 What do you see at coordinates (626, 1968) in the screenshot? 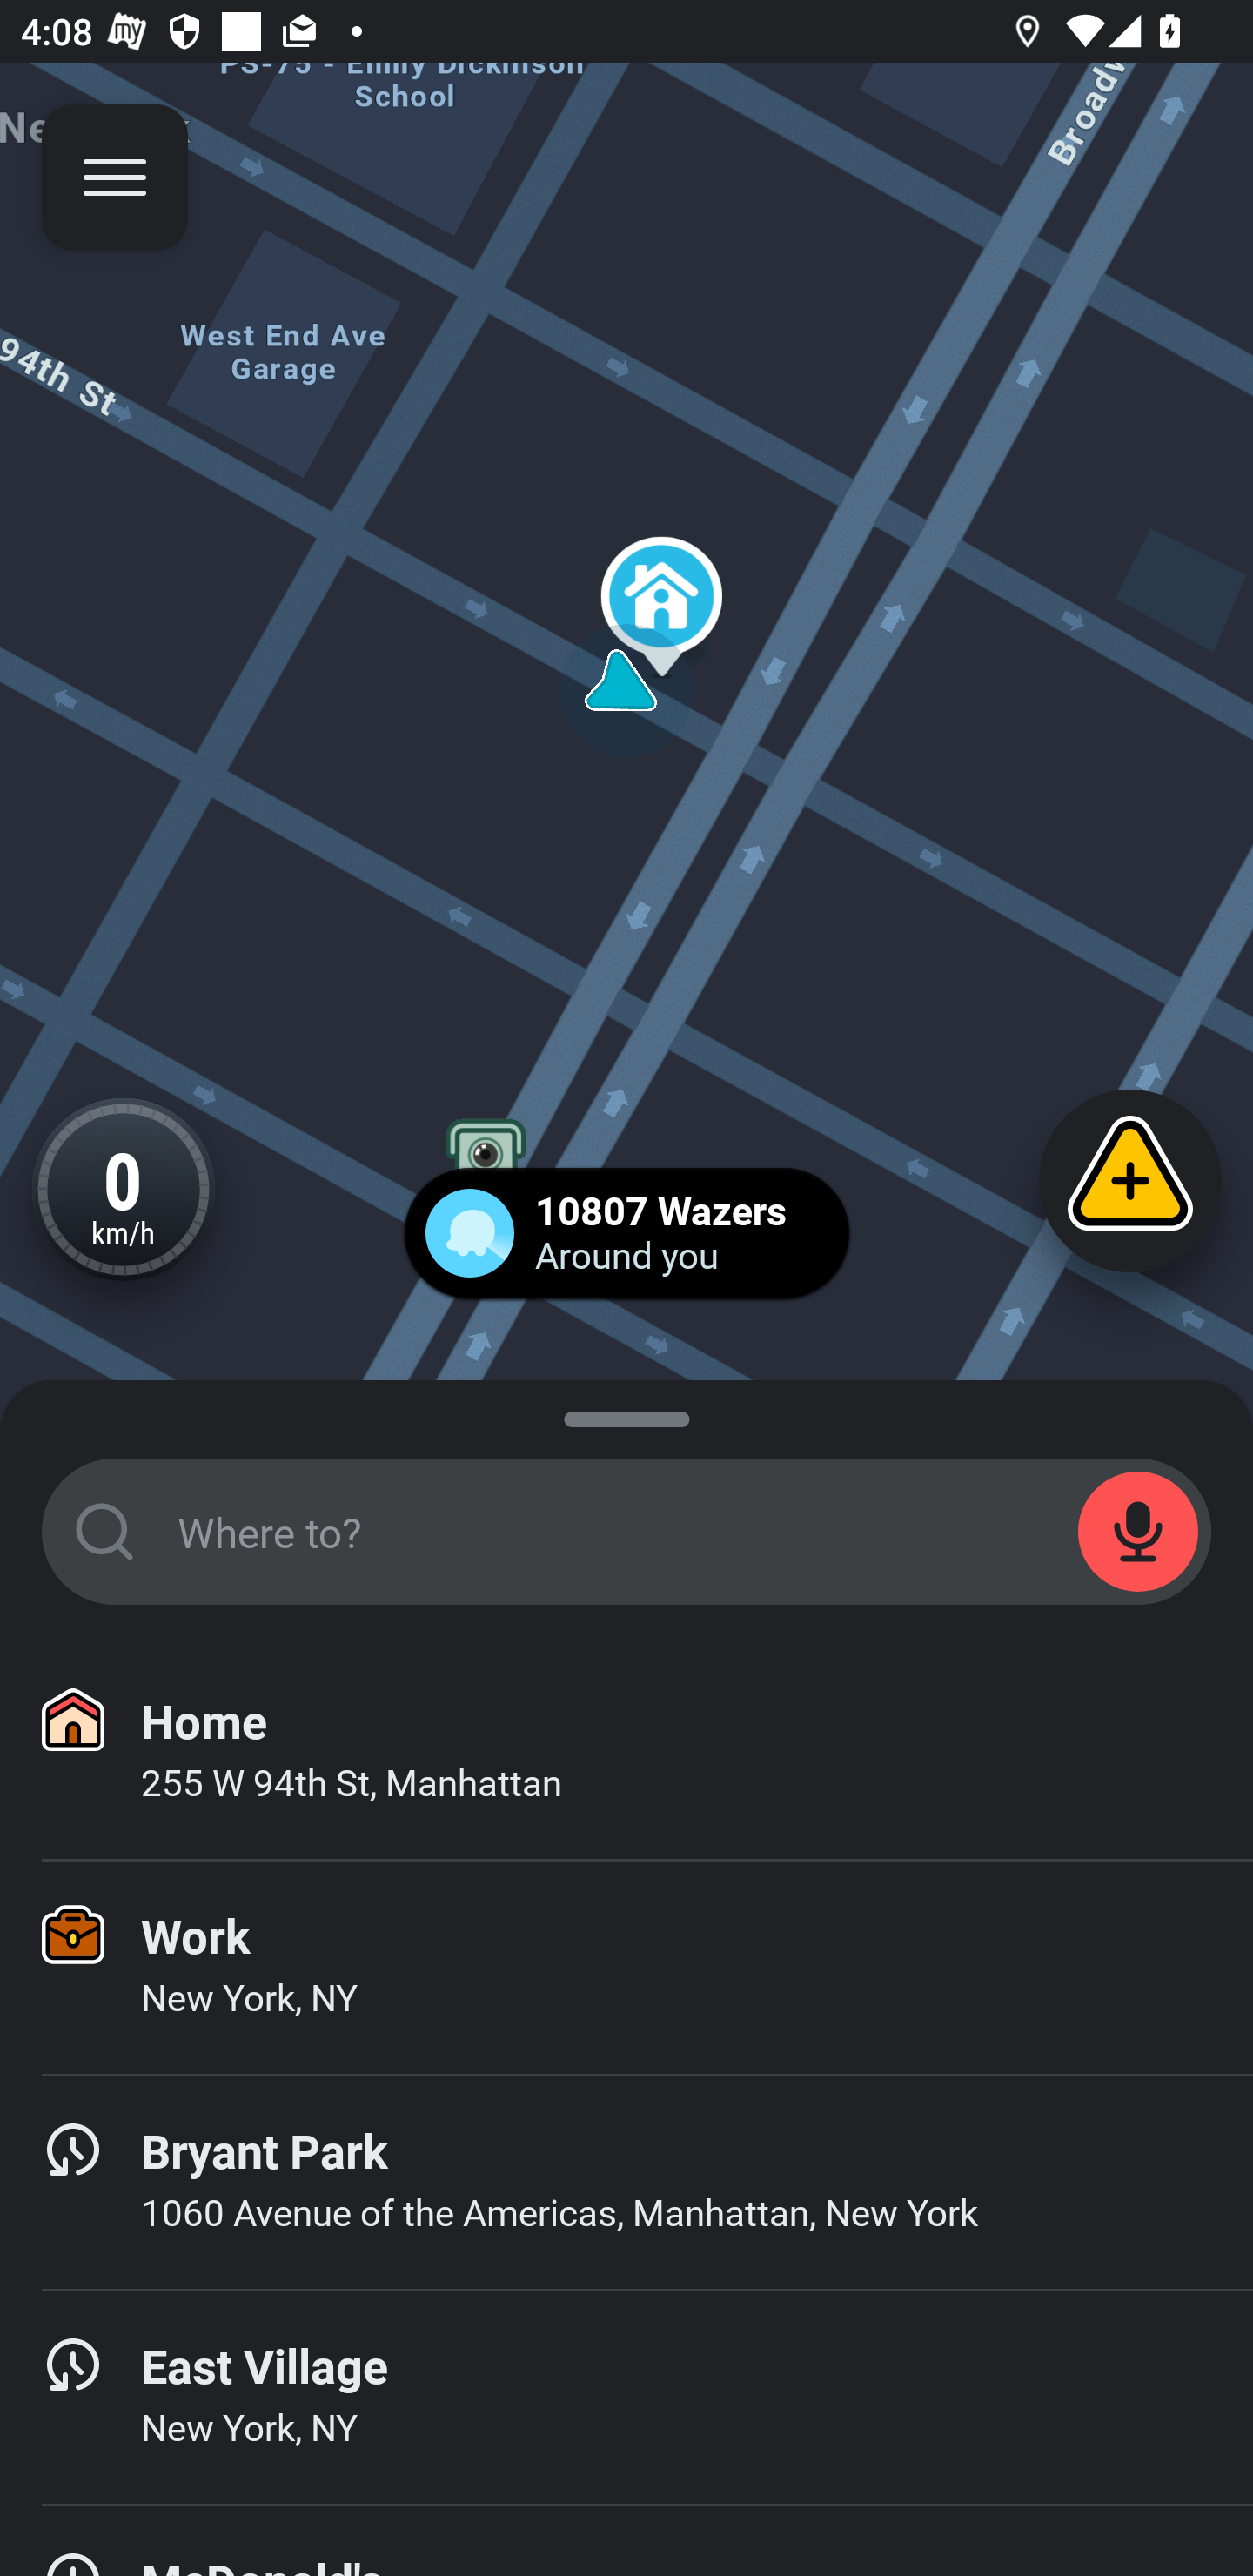
I see `Work New York, NY` at bounding box center [626, 1968].